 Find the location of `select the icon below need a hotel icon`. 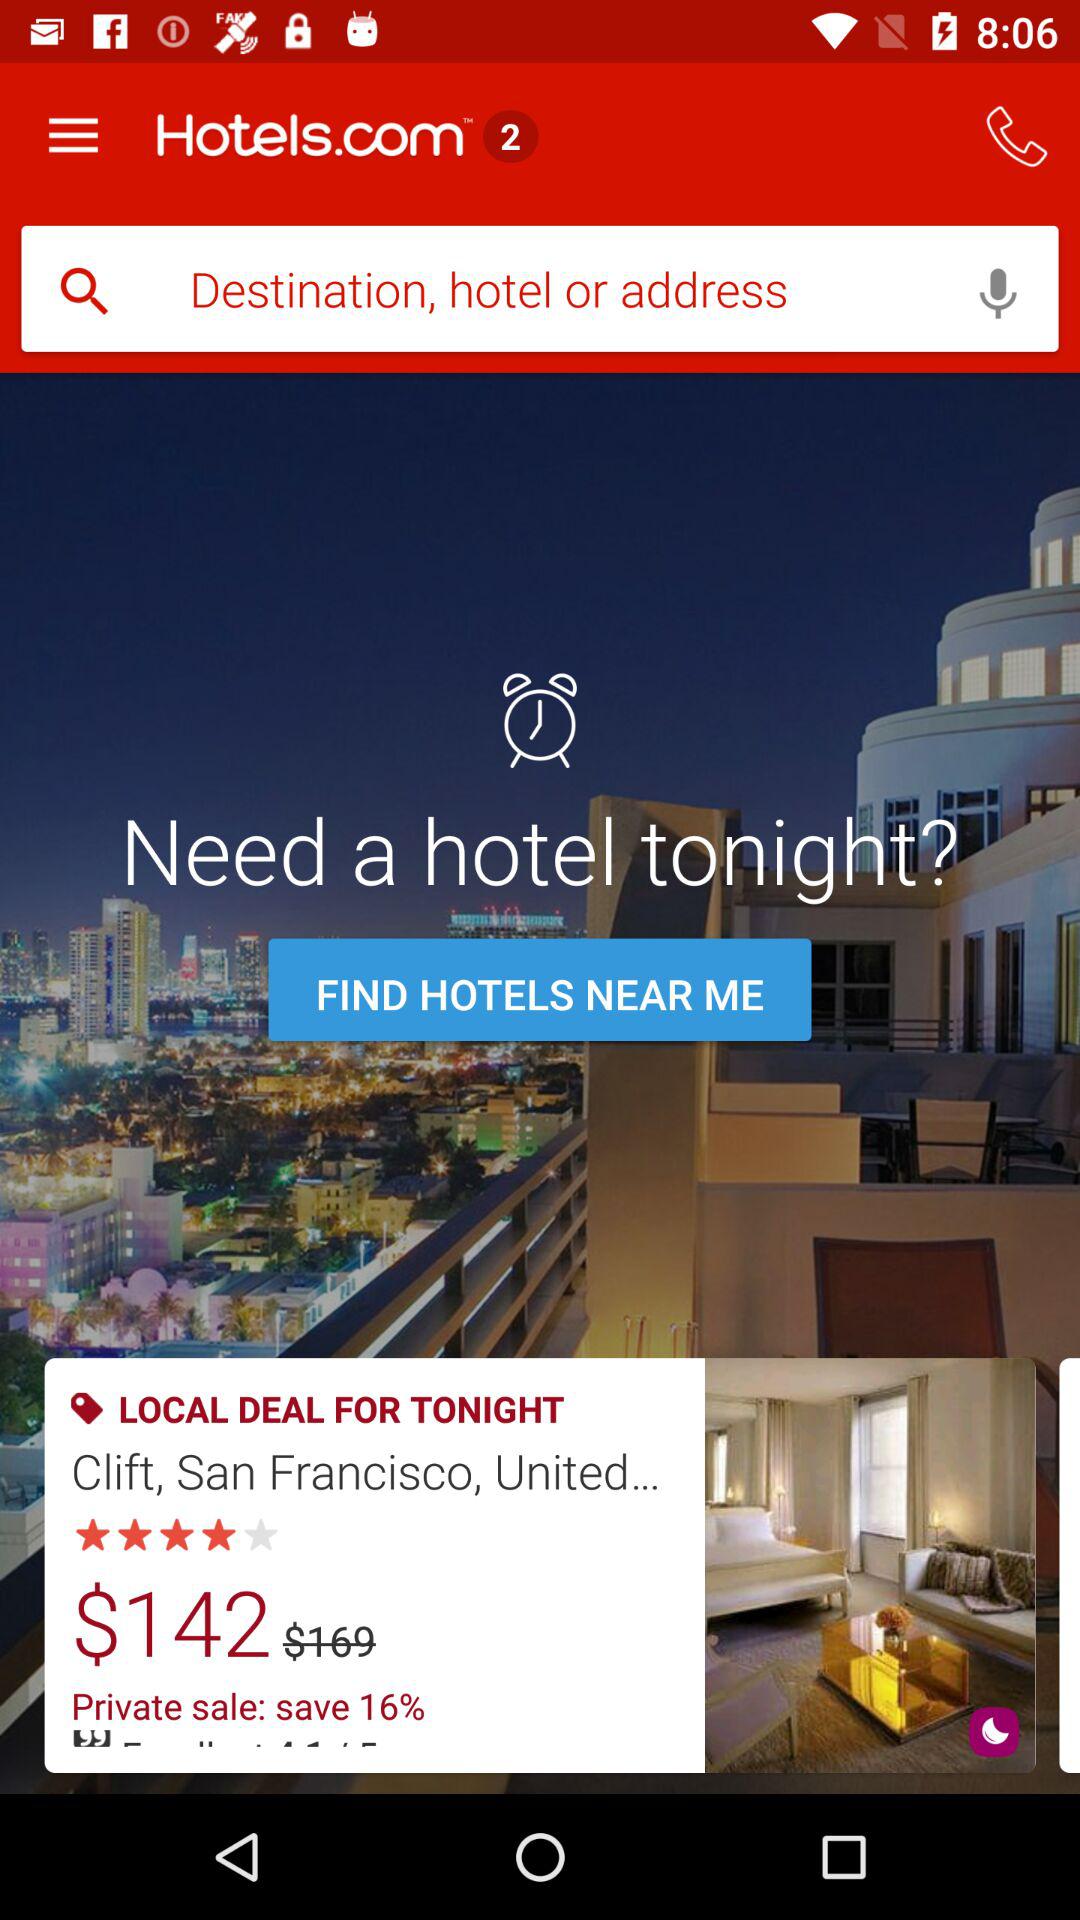

select the icon below need a hotel icon is located at coordinates (540, 994).